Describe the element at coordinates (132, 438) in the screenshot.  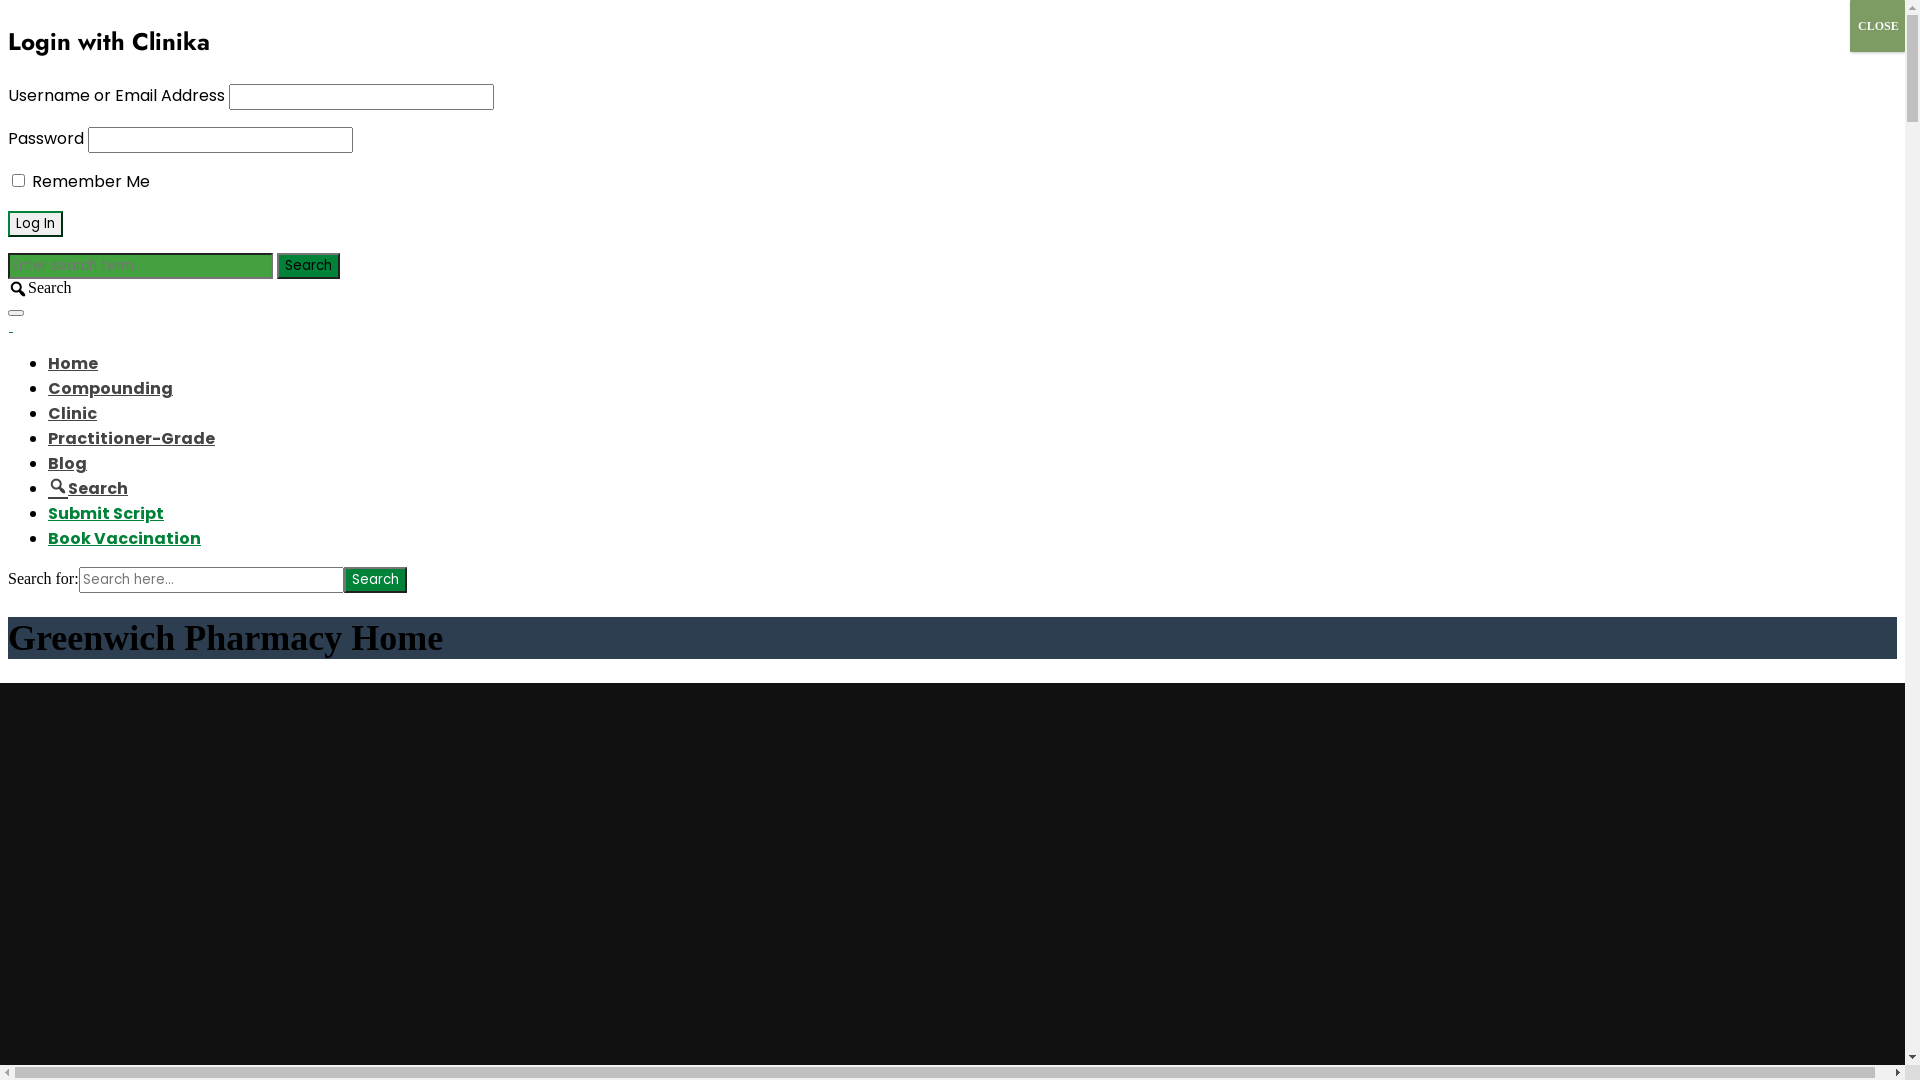
I see `Practitioner-Grade` at that location.